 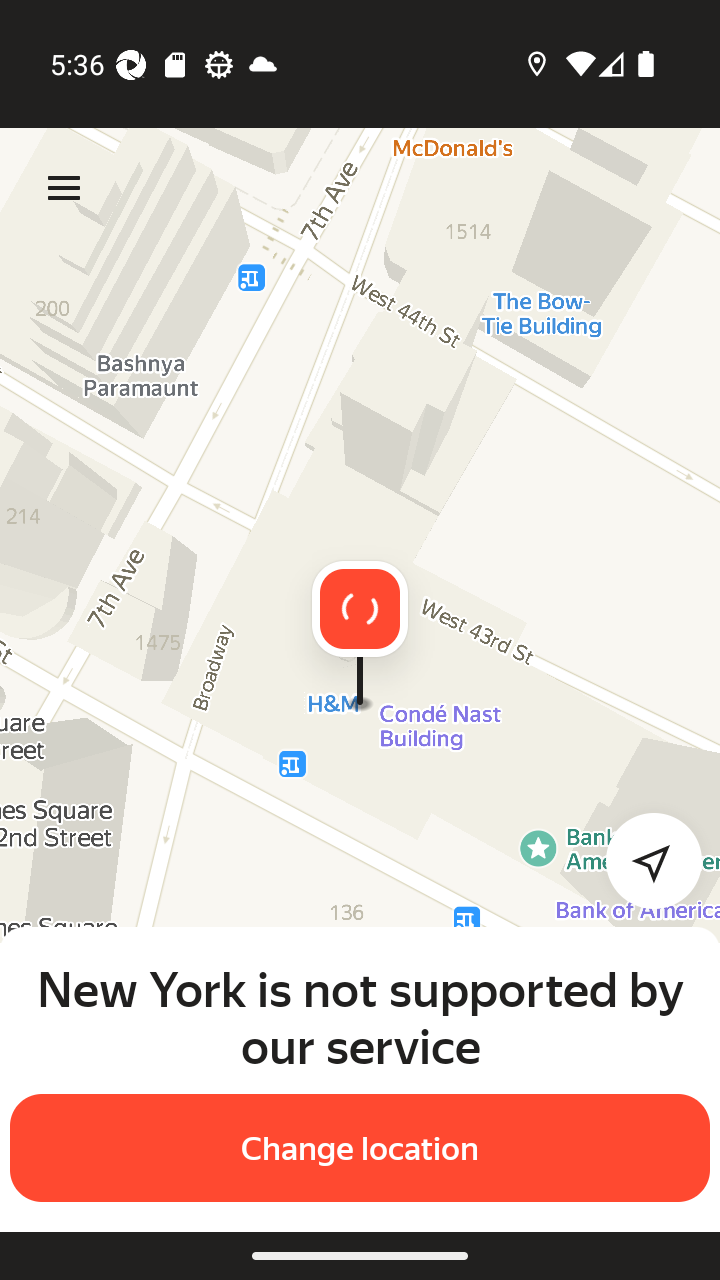 I want to click on Menu Menu Menu, so click(x=64, y=188).